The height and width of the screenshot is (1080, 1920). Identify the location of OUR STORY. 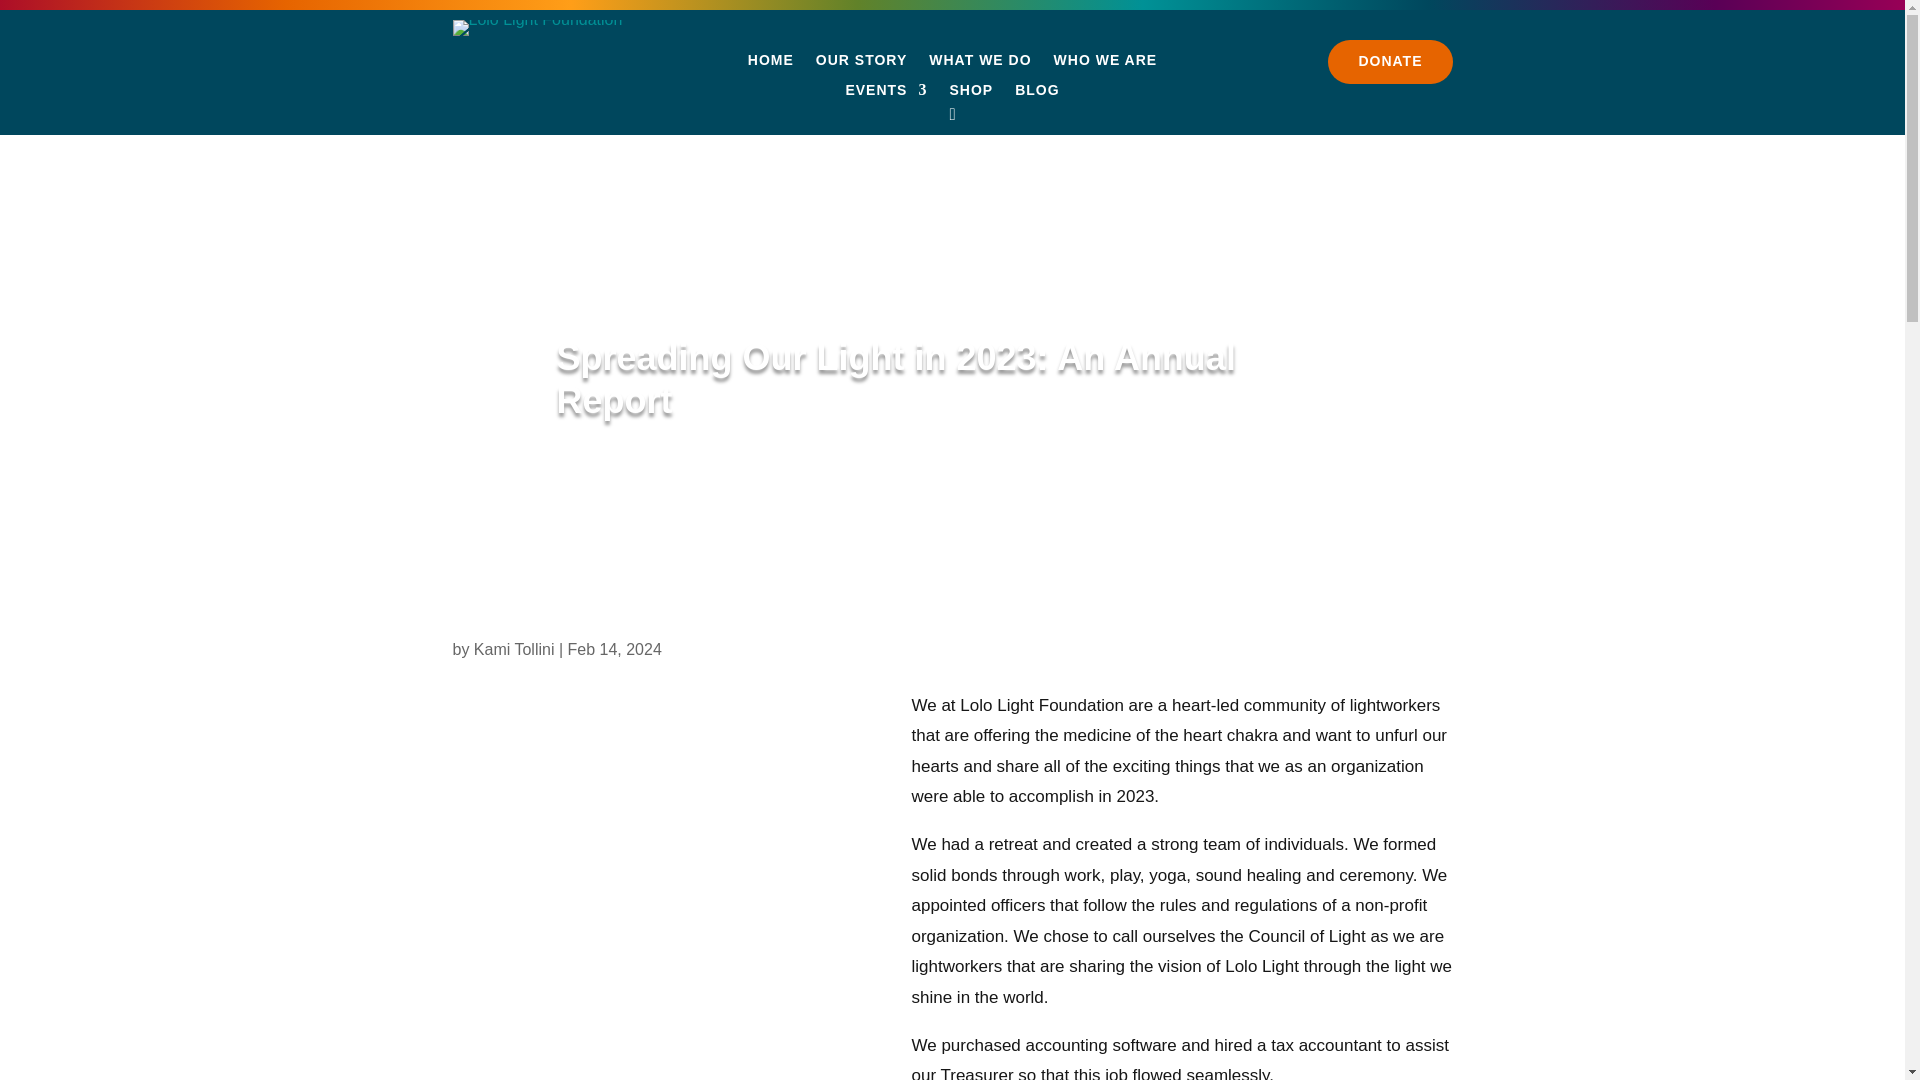
(861, 63).